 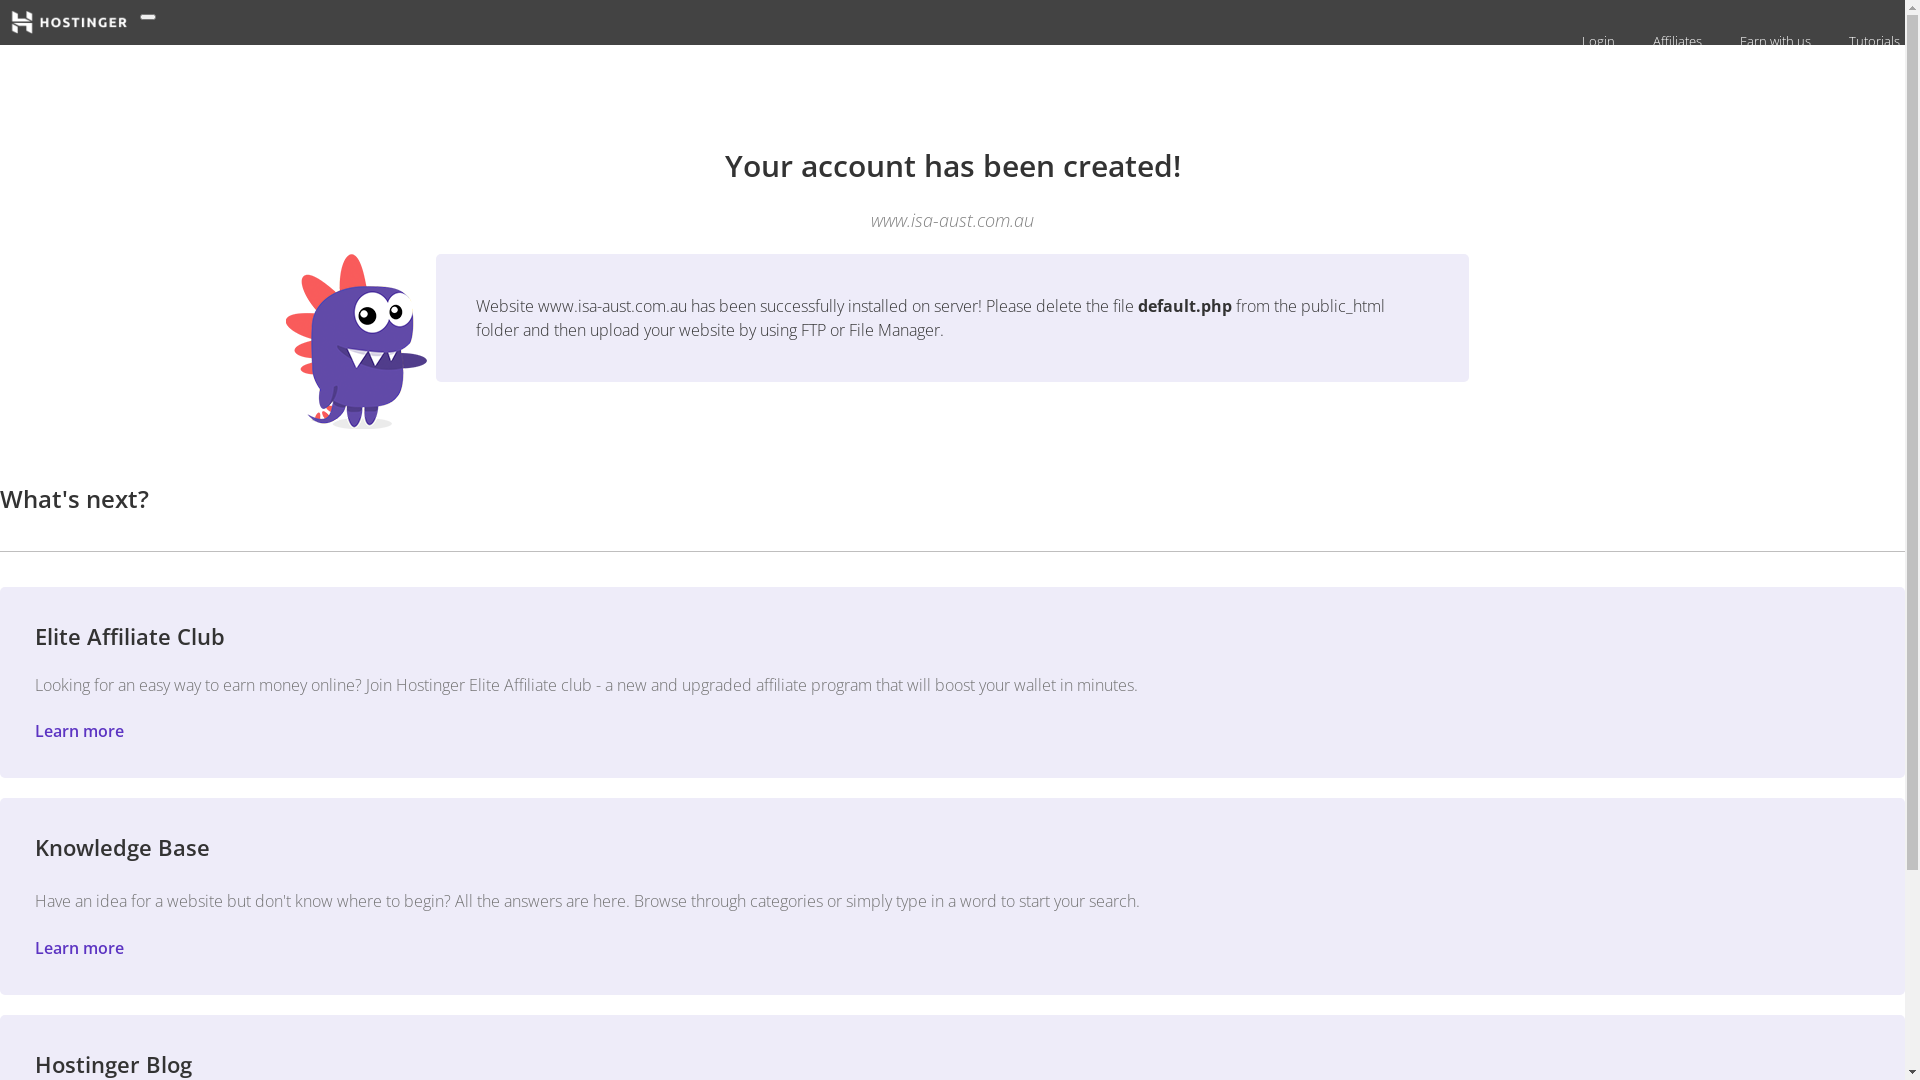 What do you see at coordinates (1872, 41) in the screenshot?
I see `Tutorials` at bounding box center [1872, 41].